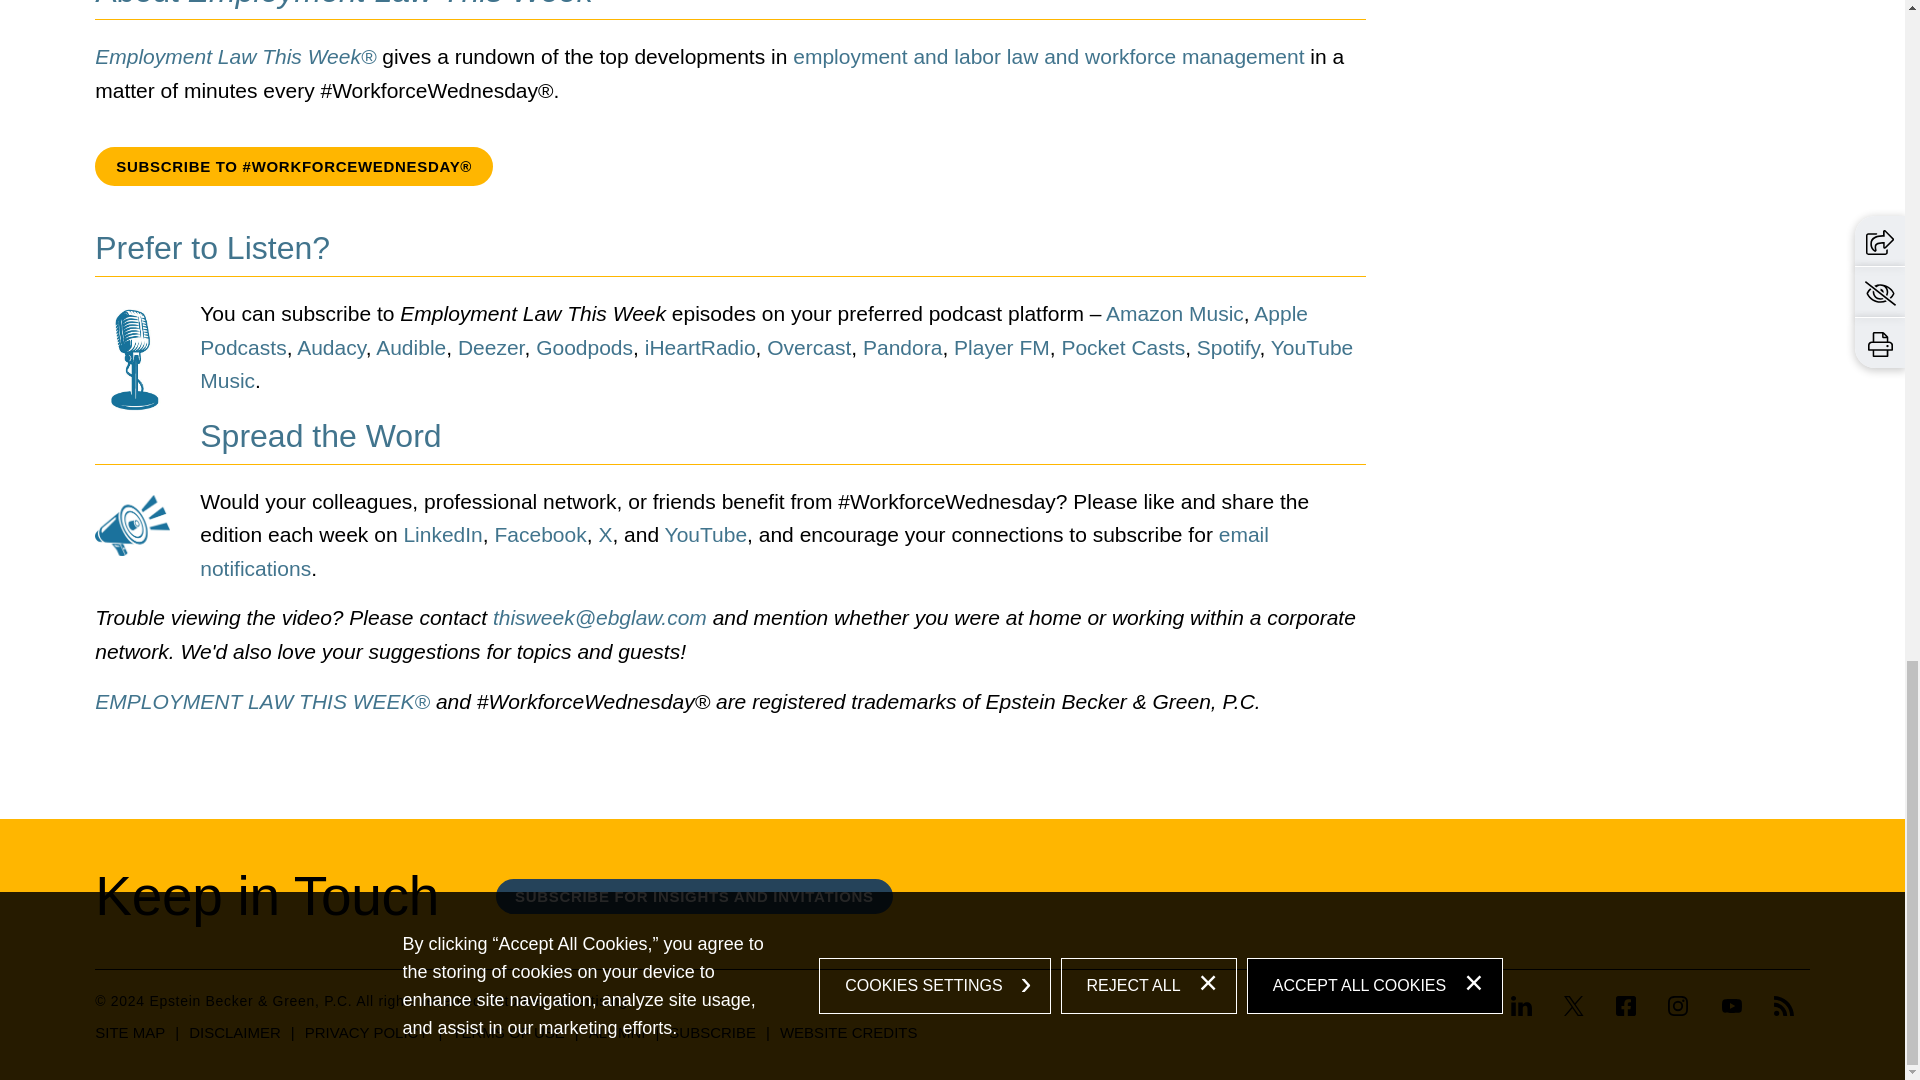 The width and height of the screenshot is (1920, 1080). Describe the element at coordinates (1529, 1008) in the screenshot. I see `Linkedin` at that location.